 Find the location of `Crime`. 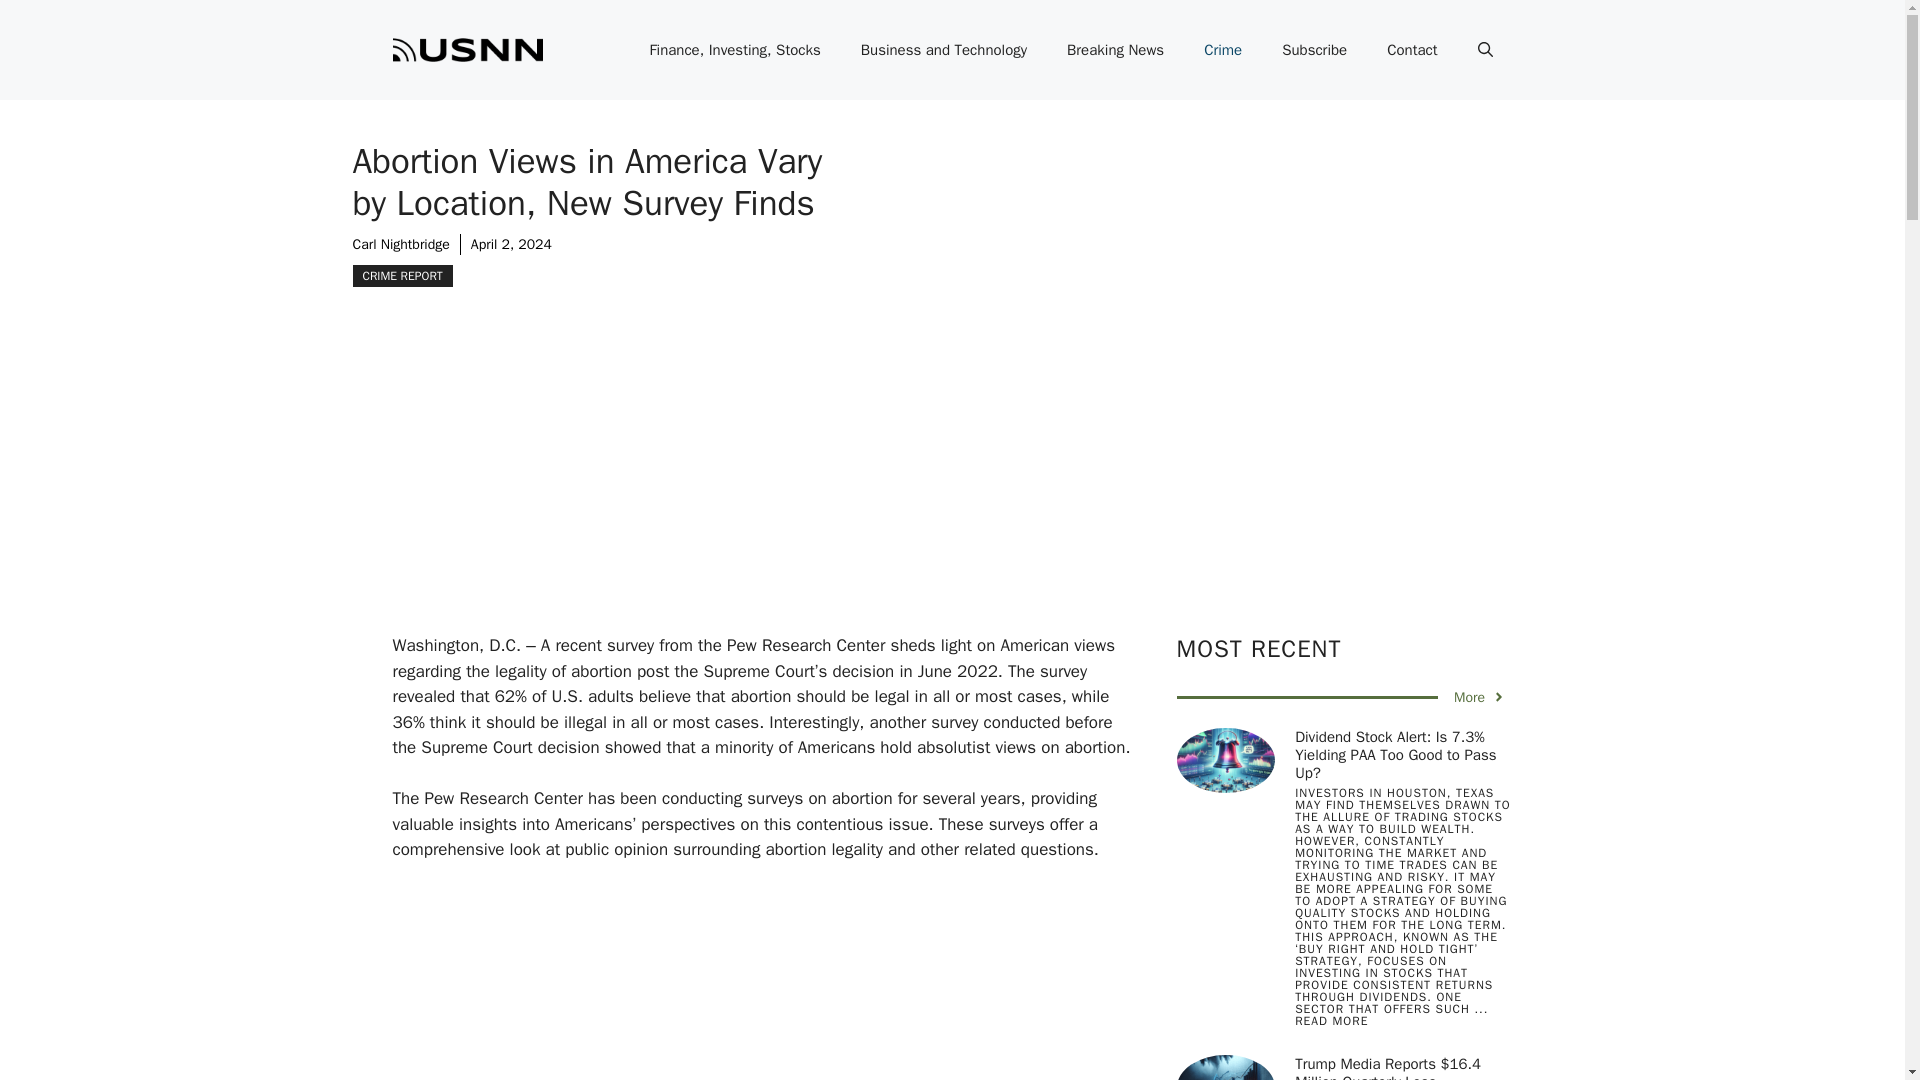

Crime is located at coordinates (1222, 50).